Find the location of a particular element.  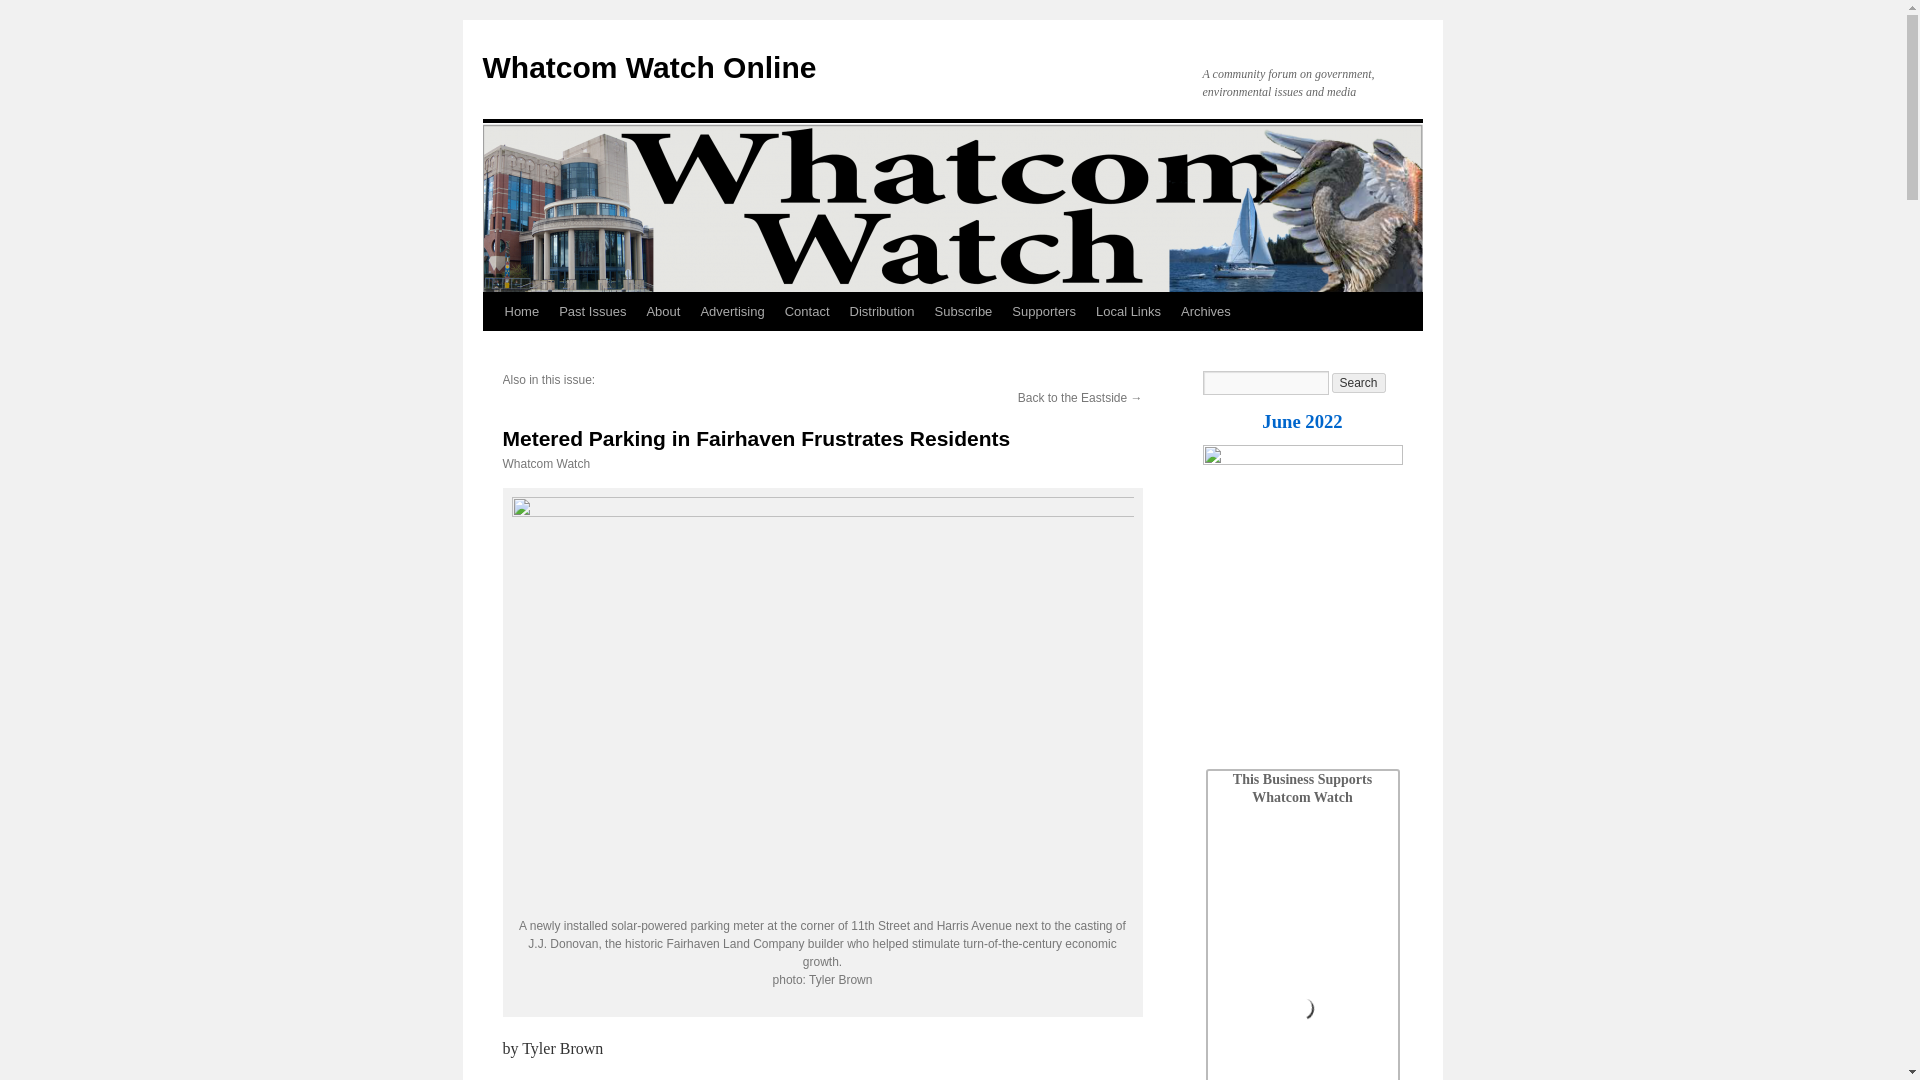

Search is located at coordinates (1359, 382).